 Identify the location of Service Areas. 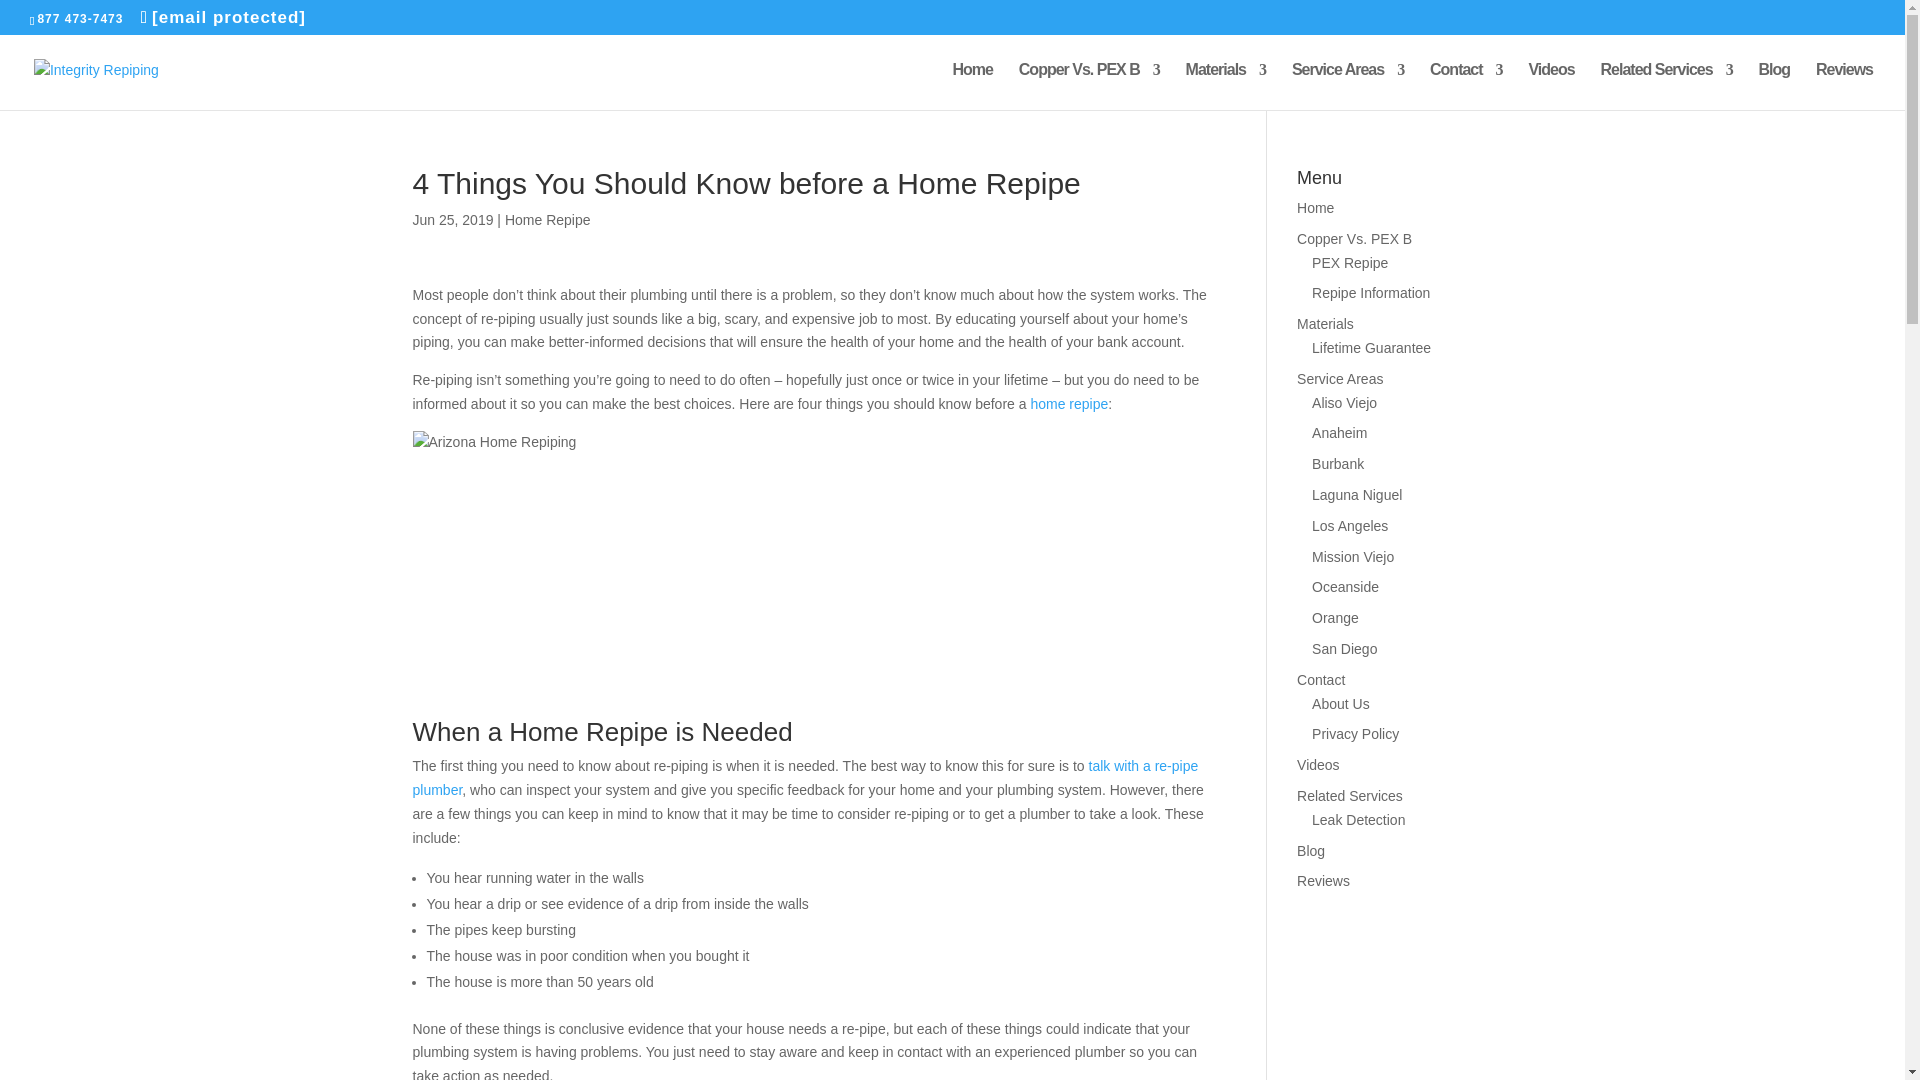
(1348, 86).